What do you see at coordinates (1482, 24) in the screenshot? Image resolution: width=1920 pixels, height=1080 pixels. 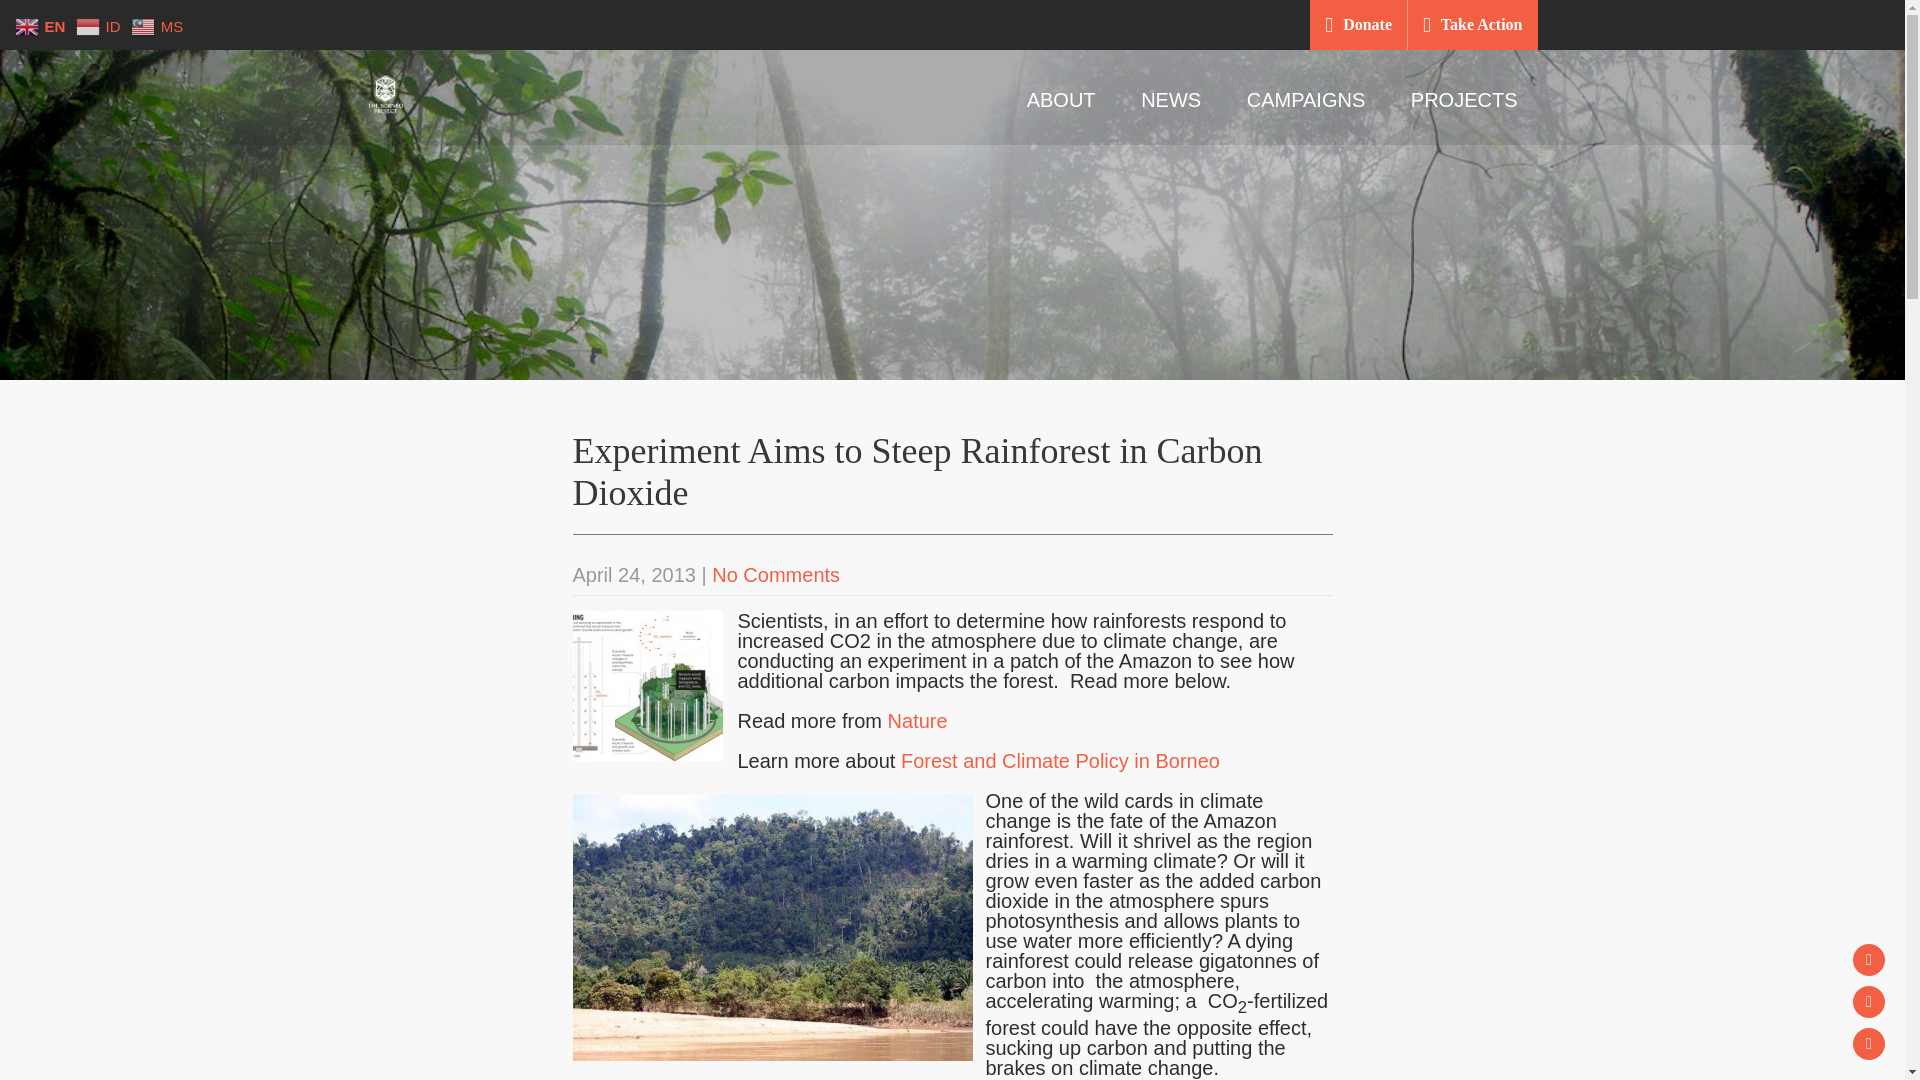 I see `Take Action` at bounding box center [1482, 24].